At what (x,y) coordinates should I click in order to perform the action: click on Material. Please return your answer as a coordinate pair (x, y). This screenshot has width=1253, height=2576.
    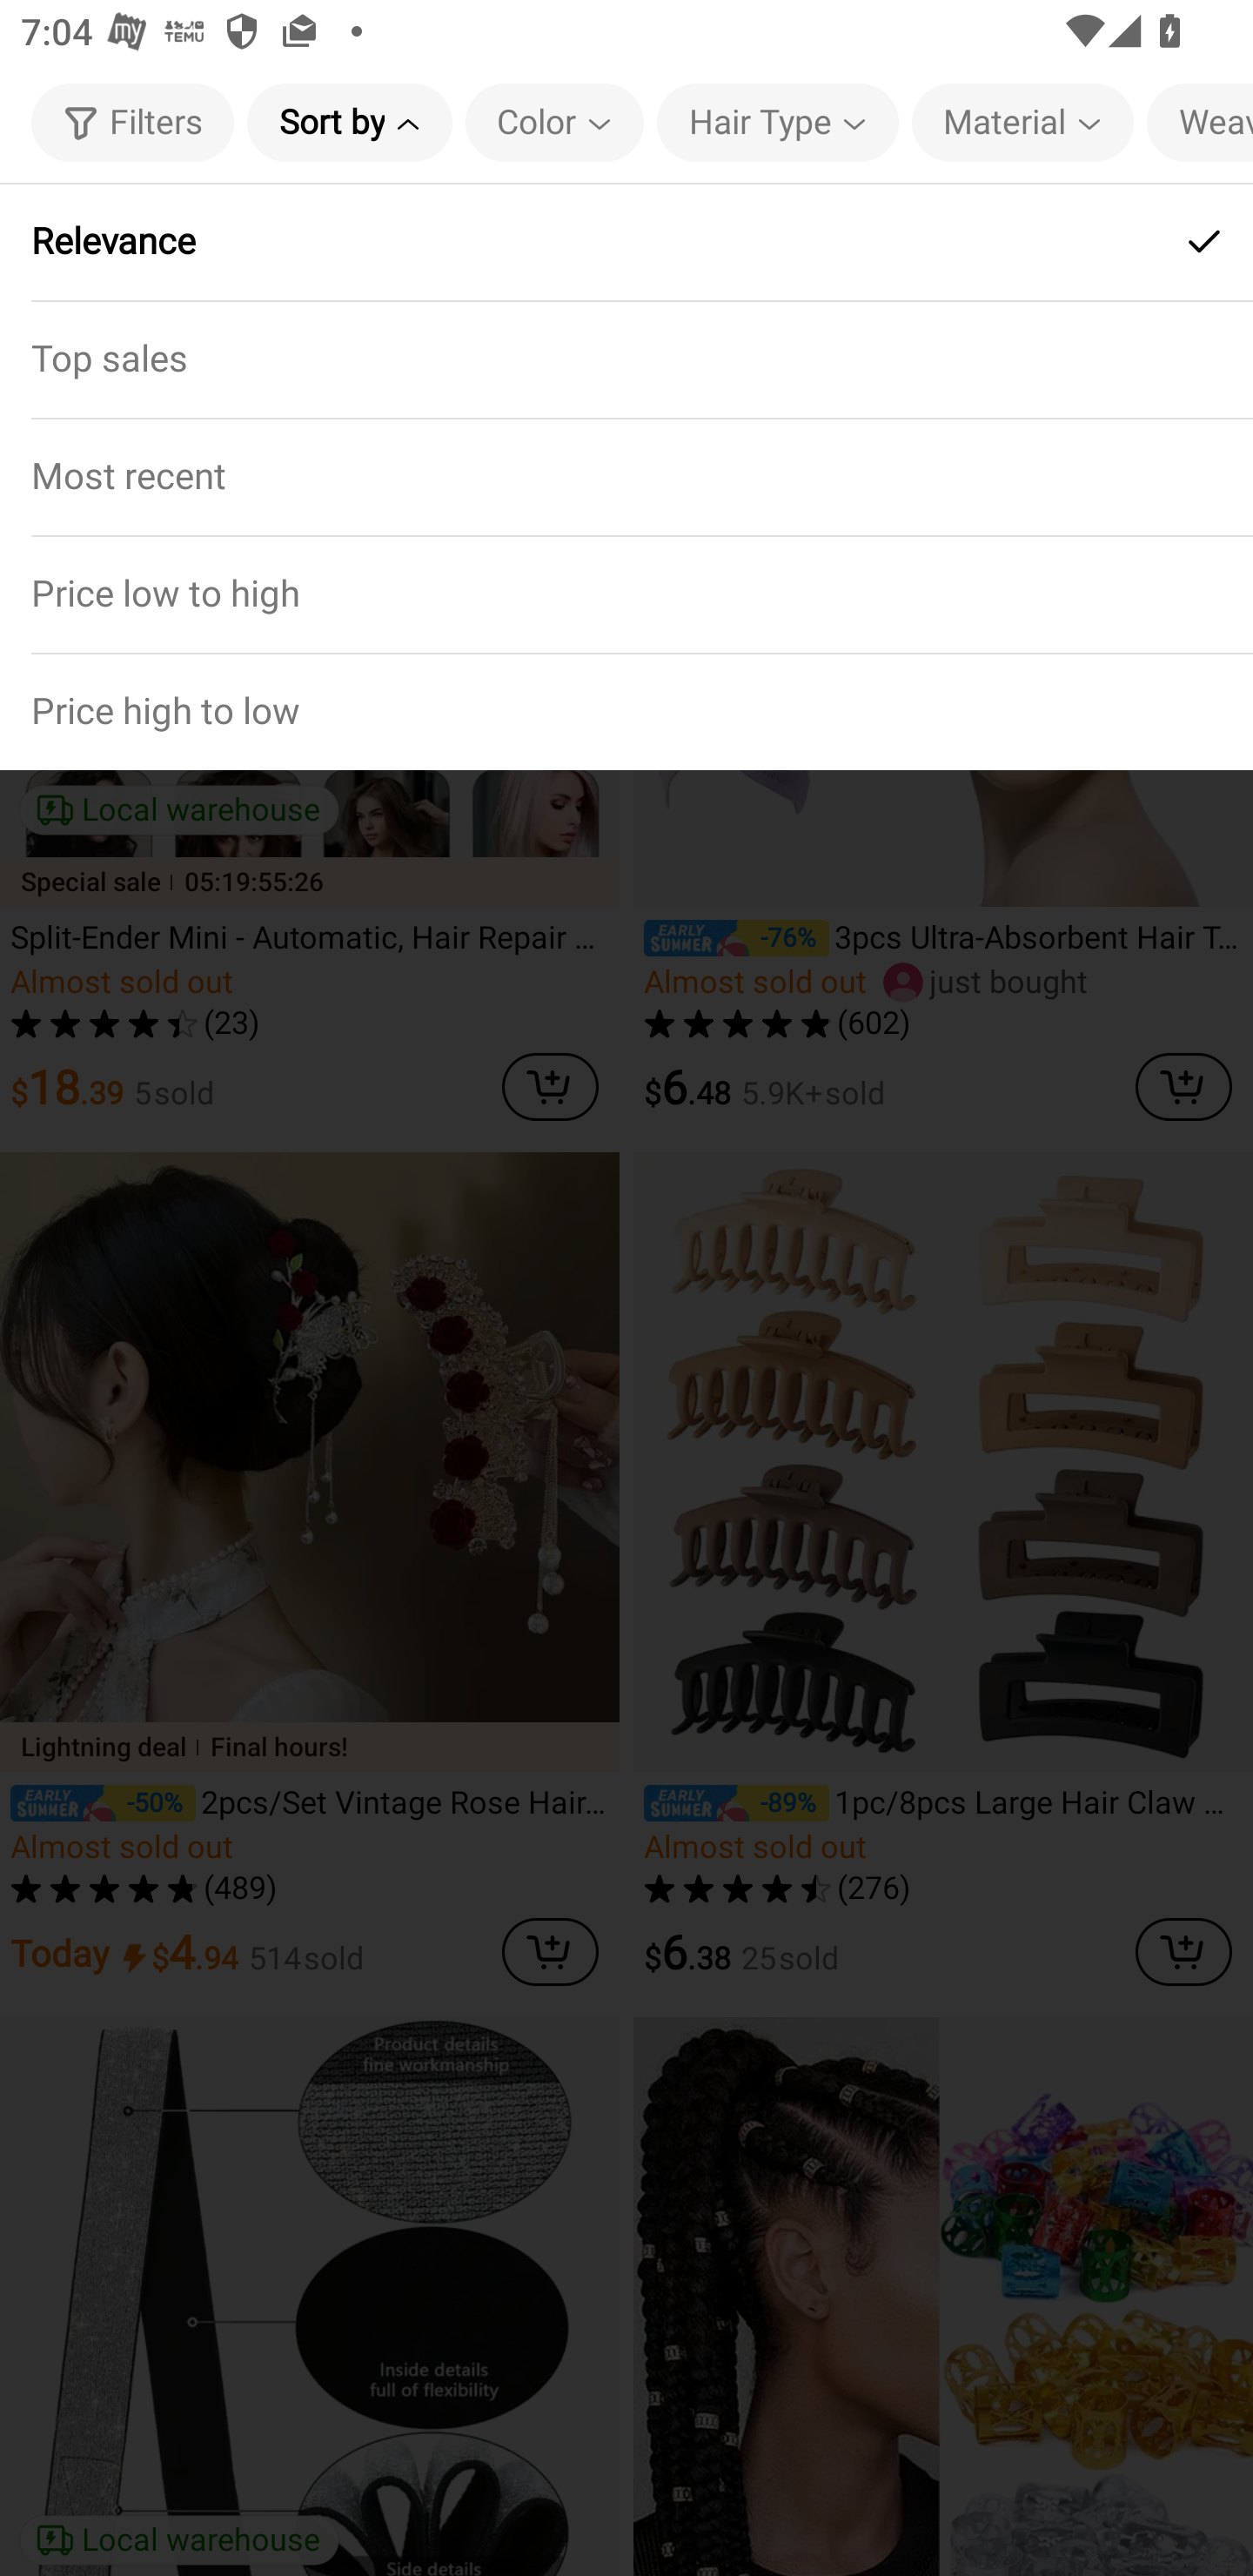
    Looking at the image, I should click on (1023, 122).